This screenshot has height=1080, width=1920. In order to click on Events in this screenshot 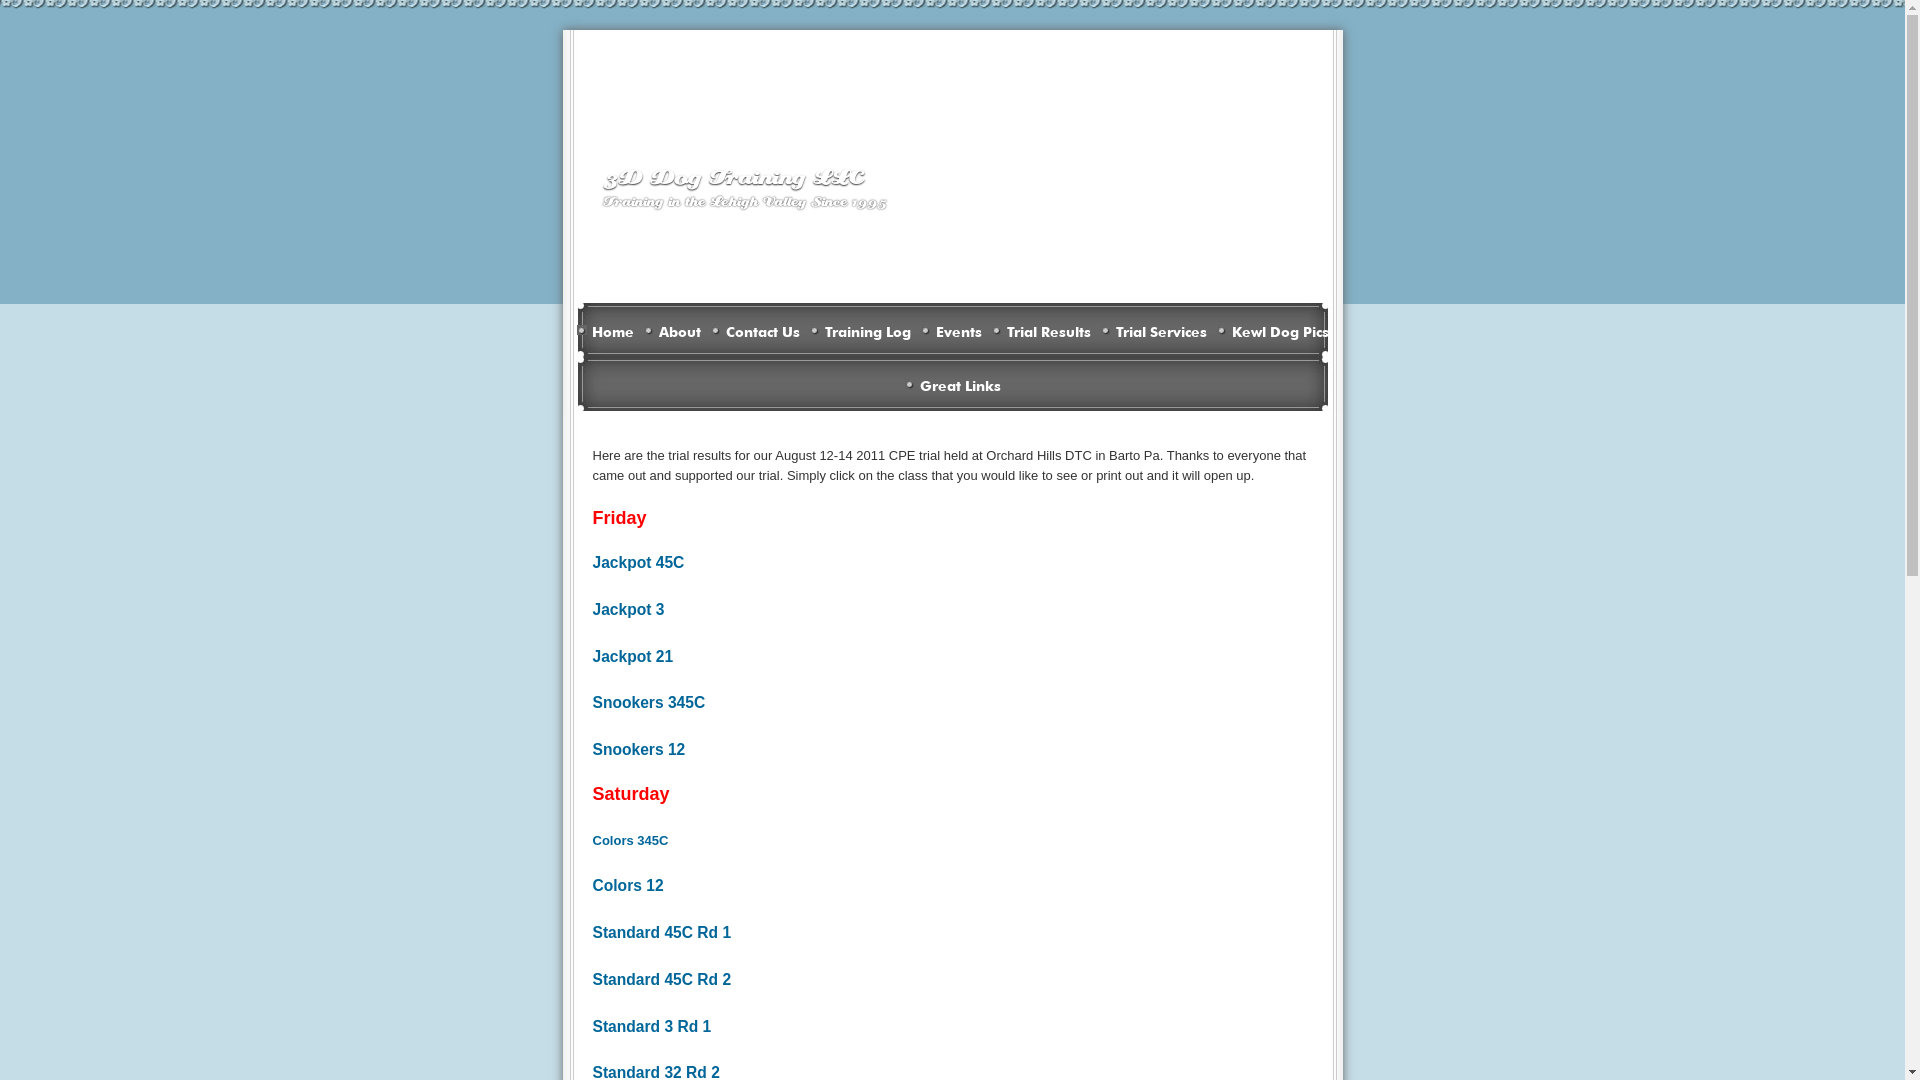, I will do `click(950, 330)`.